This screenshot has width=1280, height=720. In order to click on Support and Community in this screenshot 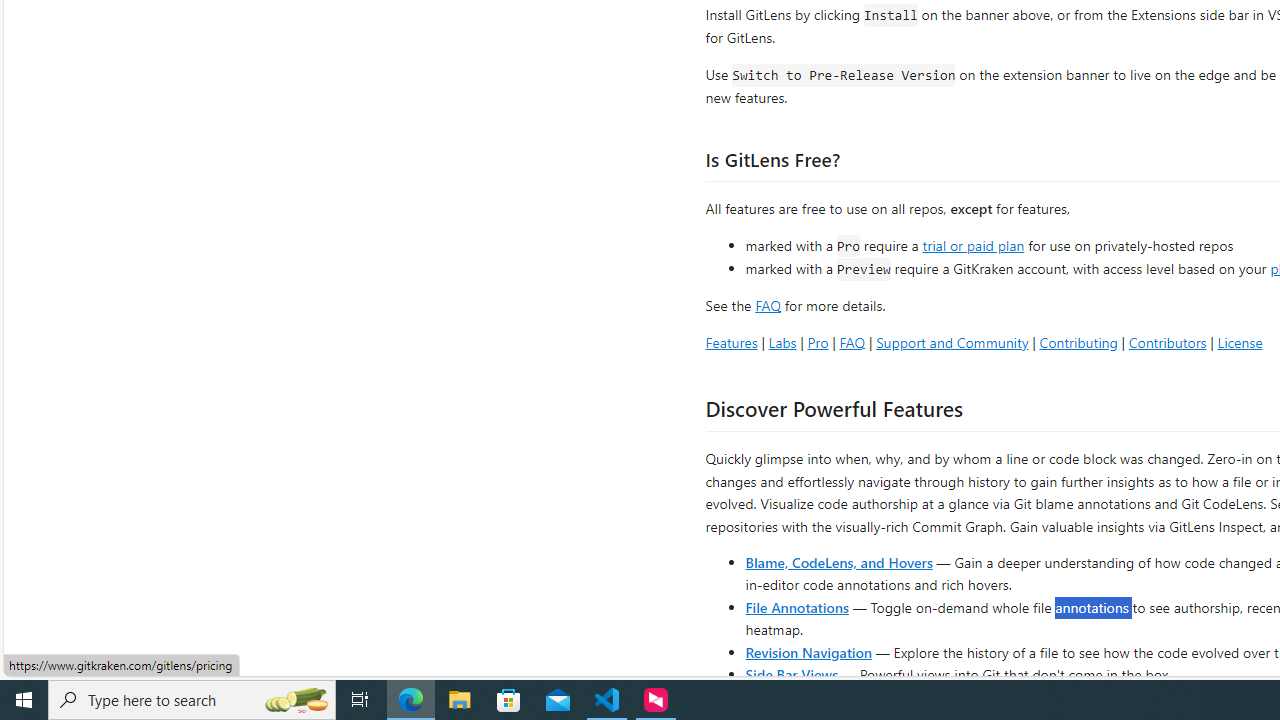, I will do `click(952, 342)`.